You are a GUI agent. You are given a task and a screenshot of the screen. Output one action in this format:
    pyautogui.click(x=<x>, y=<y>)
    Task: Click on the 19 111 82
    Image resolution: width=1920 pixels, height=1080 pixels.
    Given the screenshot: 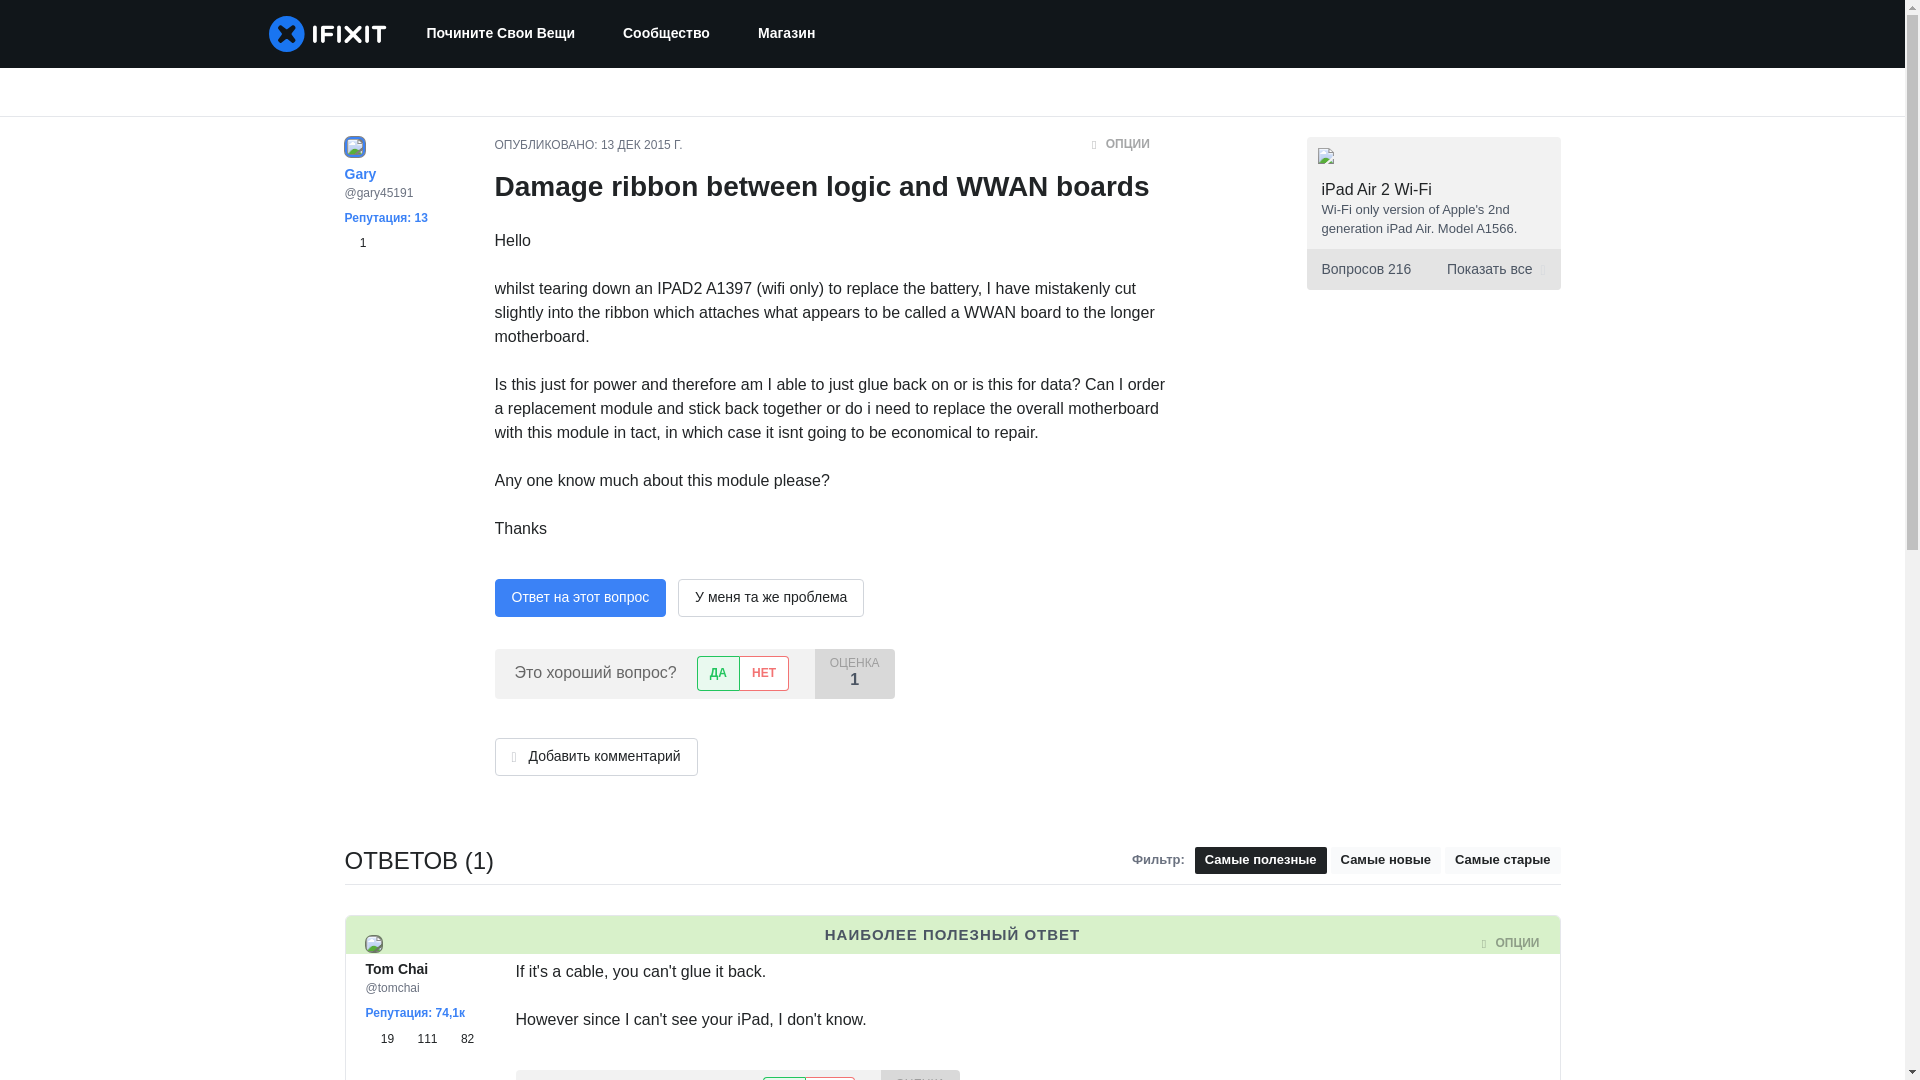 What is the action you would take?
    pyautogui.click(x=420, y=1038)
    